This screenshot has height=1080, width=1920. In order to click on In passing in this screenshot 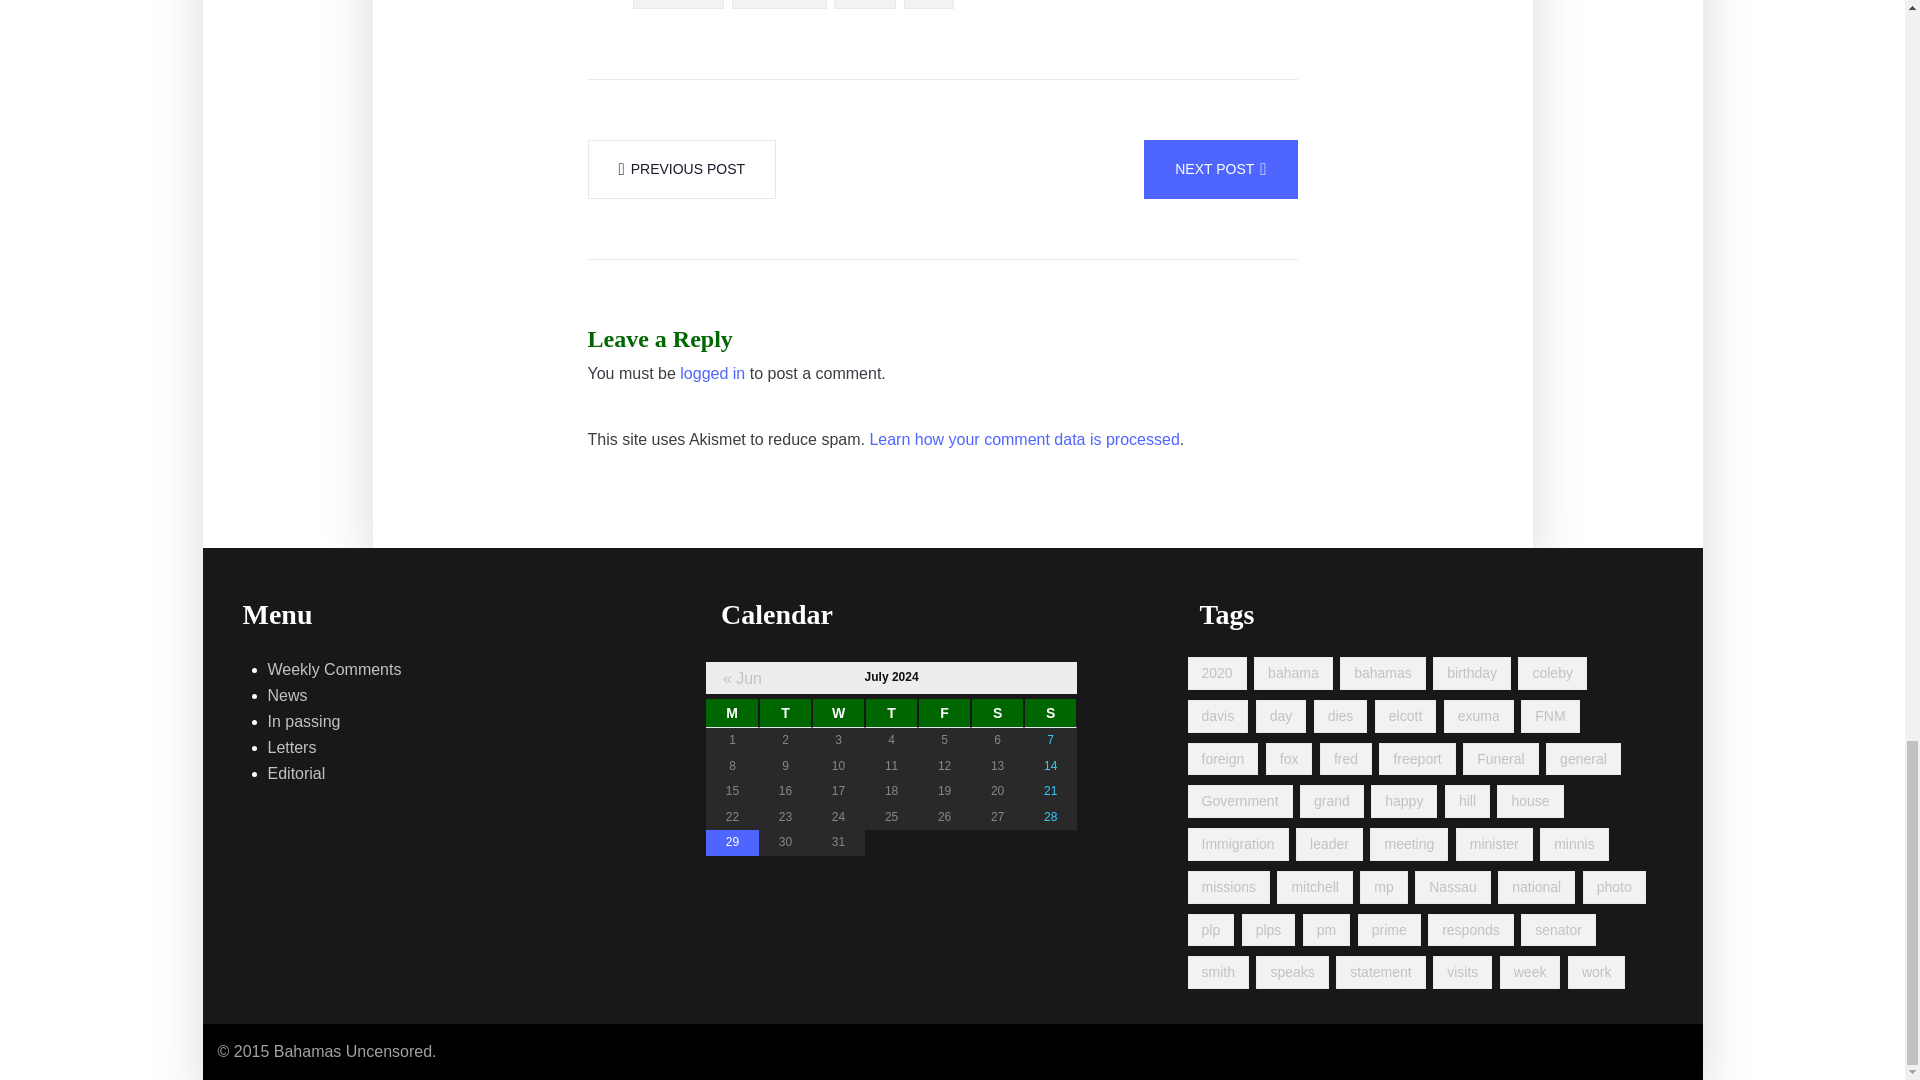, I will do `click(304, 722)`.